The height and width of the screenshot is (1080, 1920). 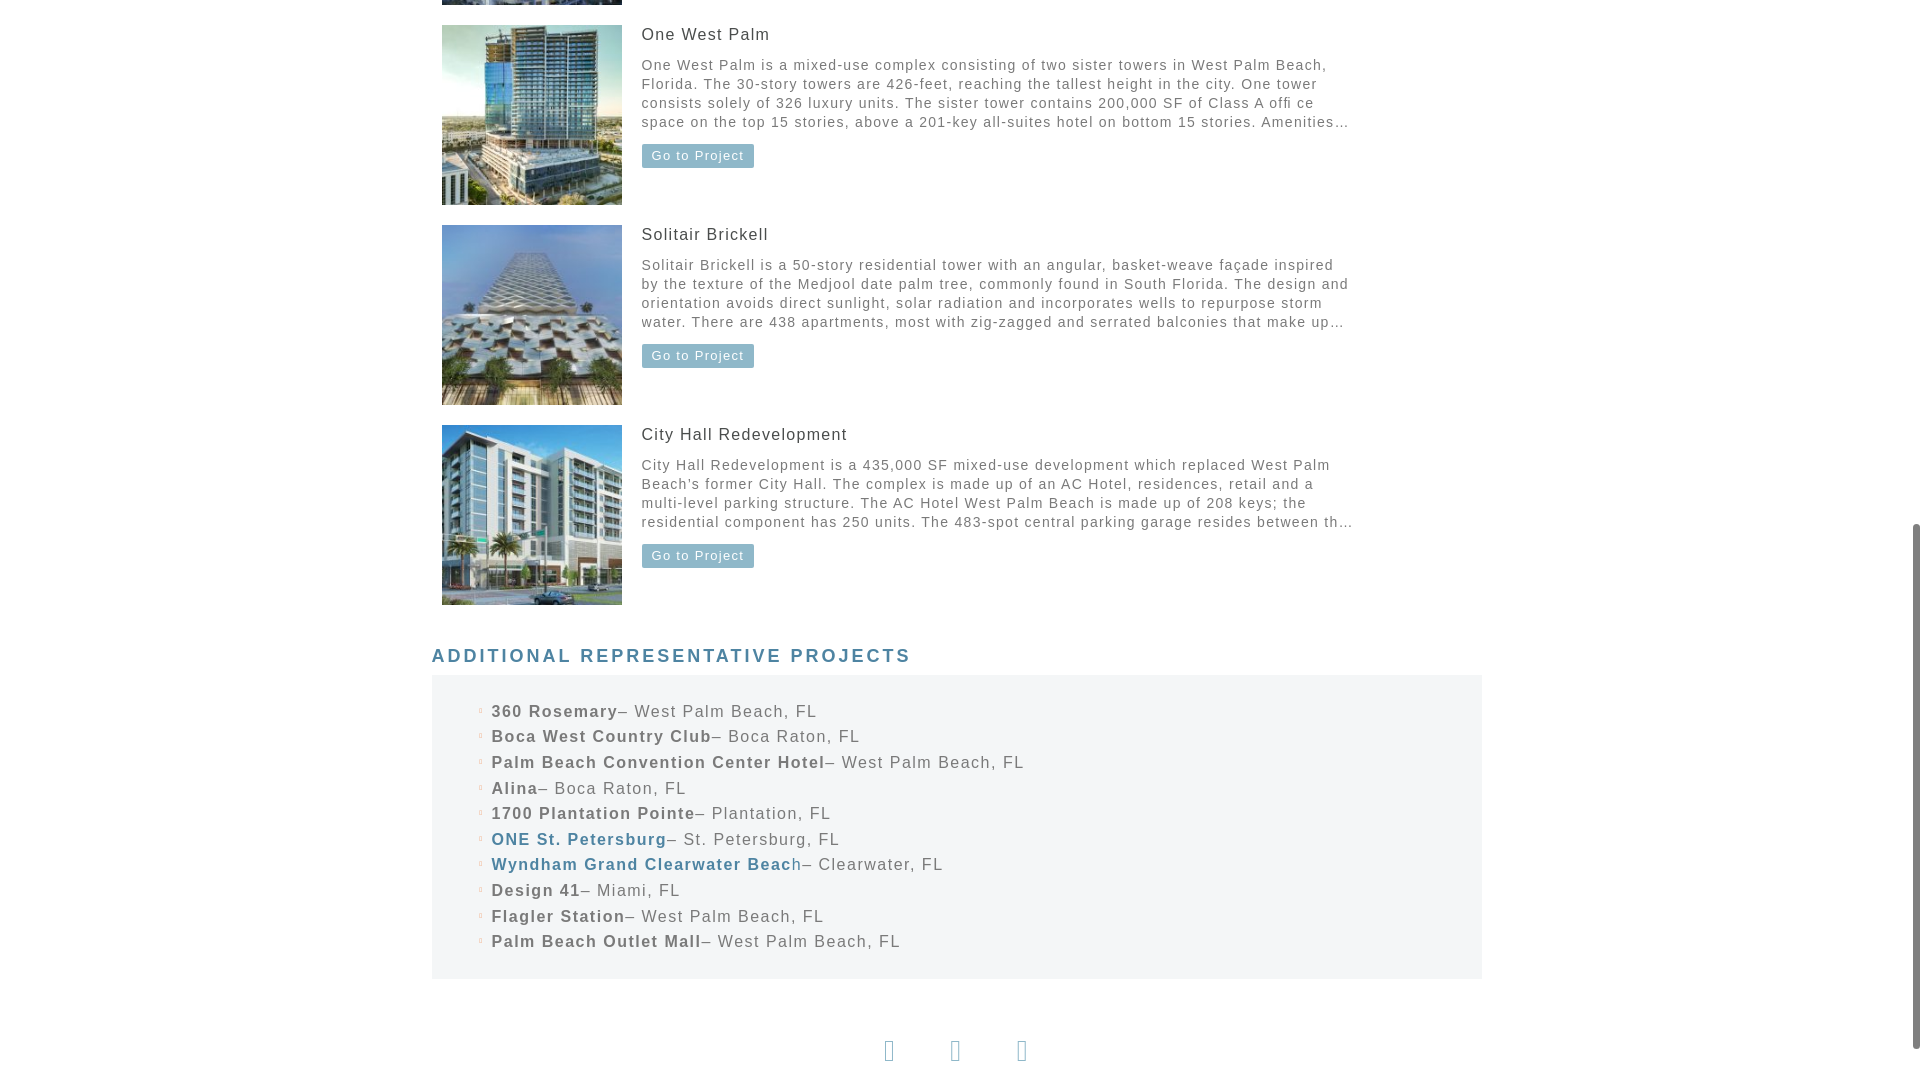 I want to click on Solitair Brickell, so click(x=705, y=234).